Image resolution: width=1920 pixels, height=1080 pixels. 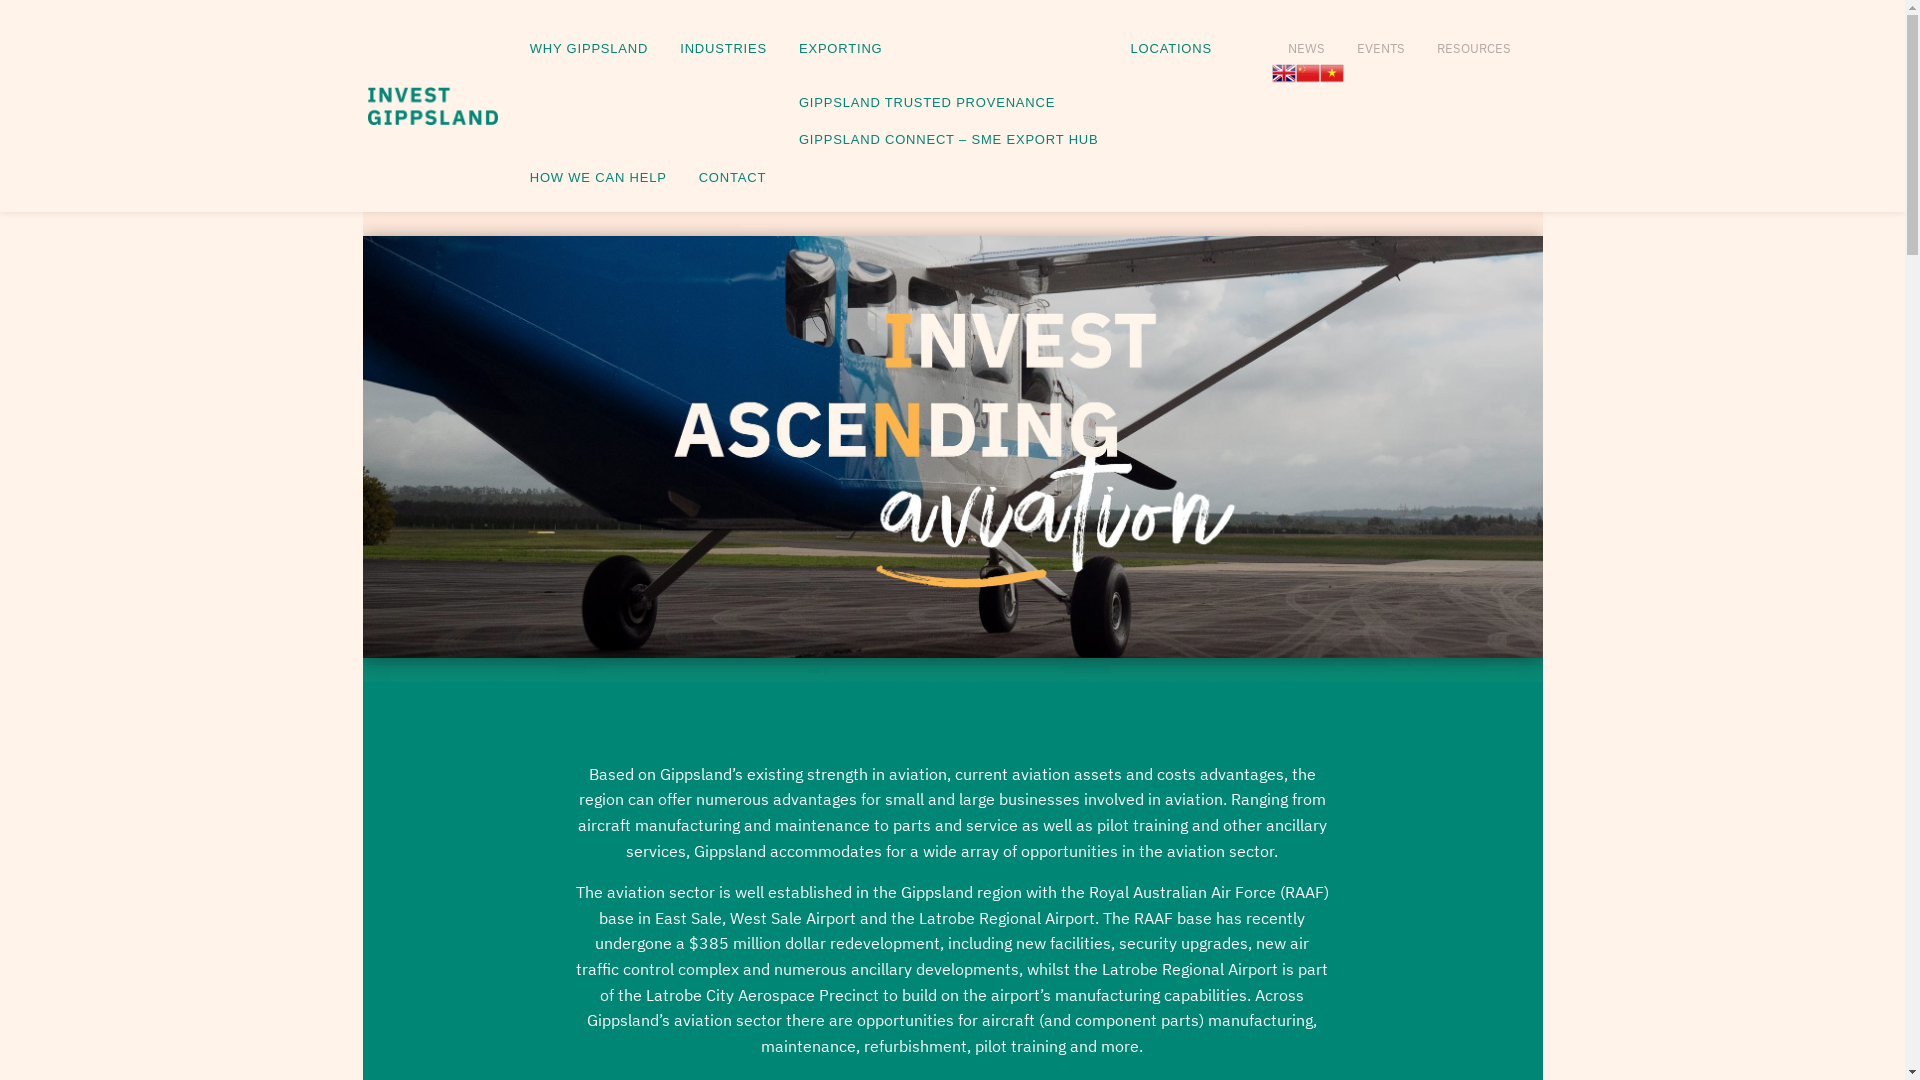 I want to click on NEWS, so click(x=1306, y=43).